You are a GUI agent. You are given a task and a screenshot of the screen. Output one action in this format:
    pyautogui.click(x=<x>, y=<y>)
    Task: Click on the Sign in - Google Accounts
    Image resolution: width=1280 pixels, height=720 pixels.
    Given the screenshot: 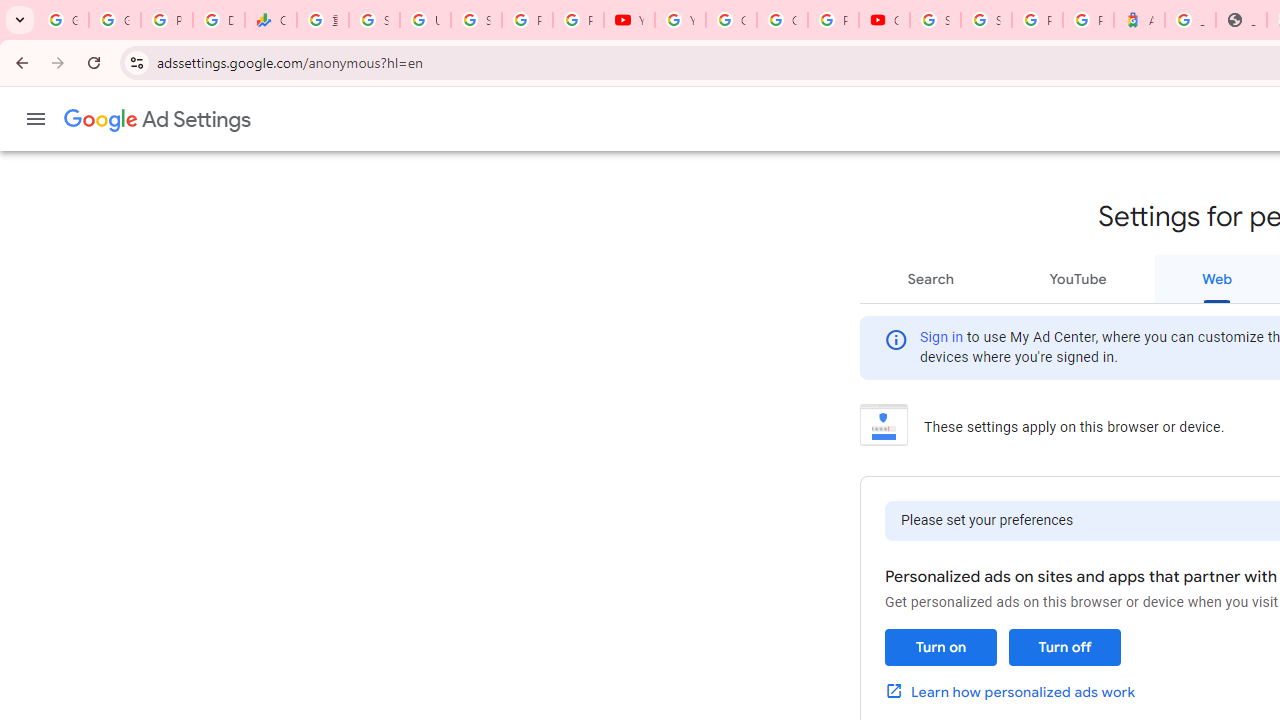 What is the action you would take?
    pyautogui.click(x=986, y=20)
    